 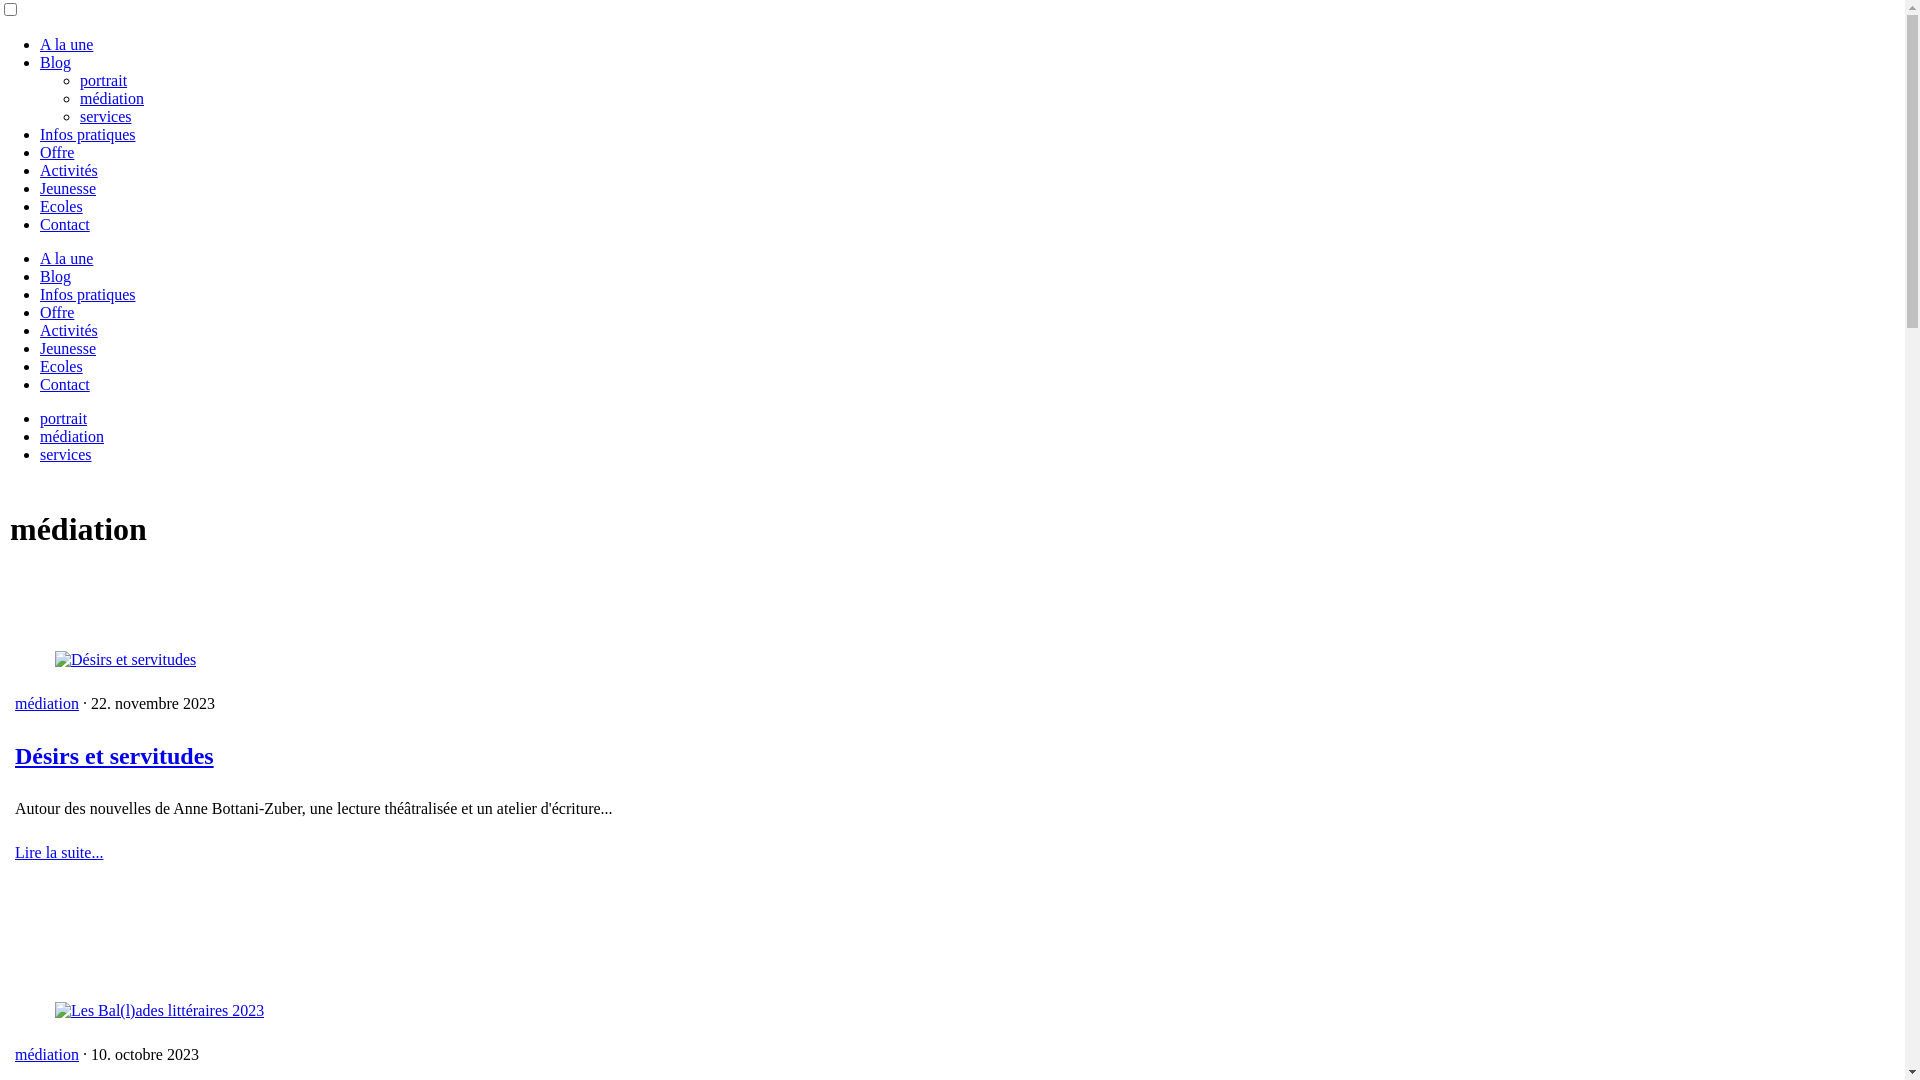 What do you see at coordinates (56, 276) in the screenshot?
I see `Blog` at bounding box center [56, 276].